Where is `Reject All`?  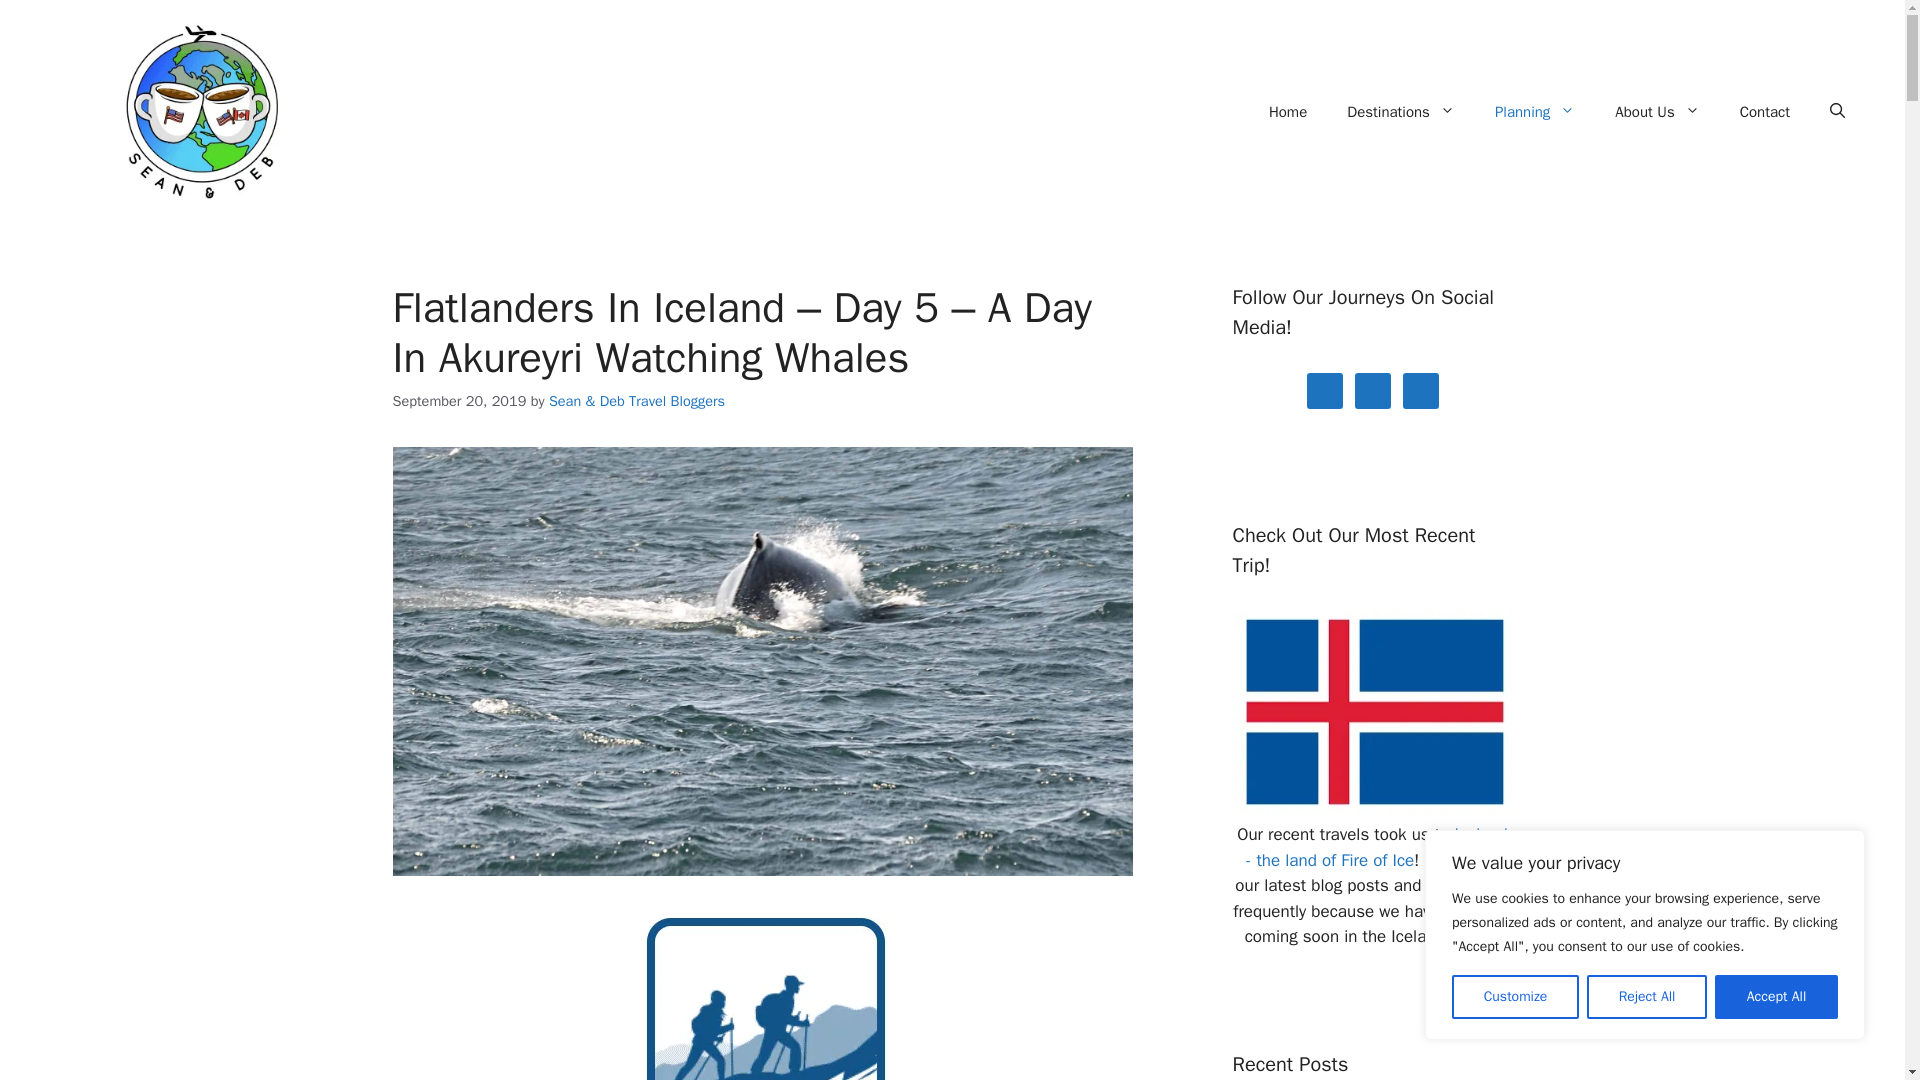 Reject All is located at coordinates (1646, 997).